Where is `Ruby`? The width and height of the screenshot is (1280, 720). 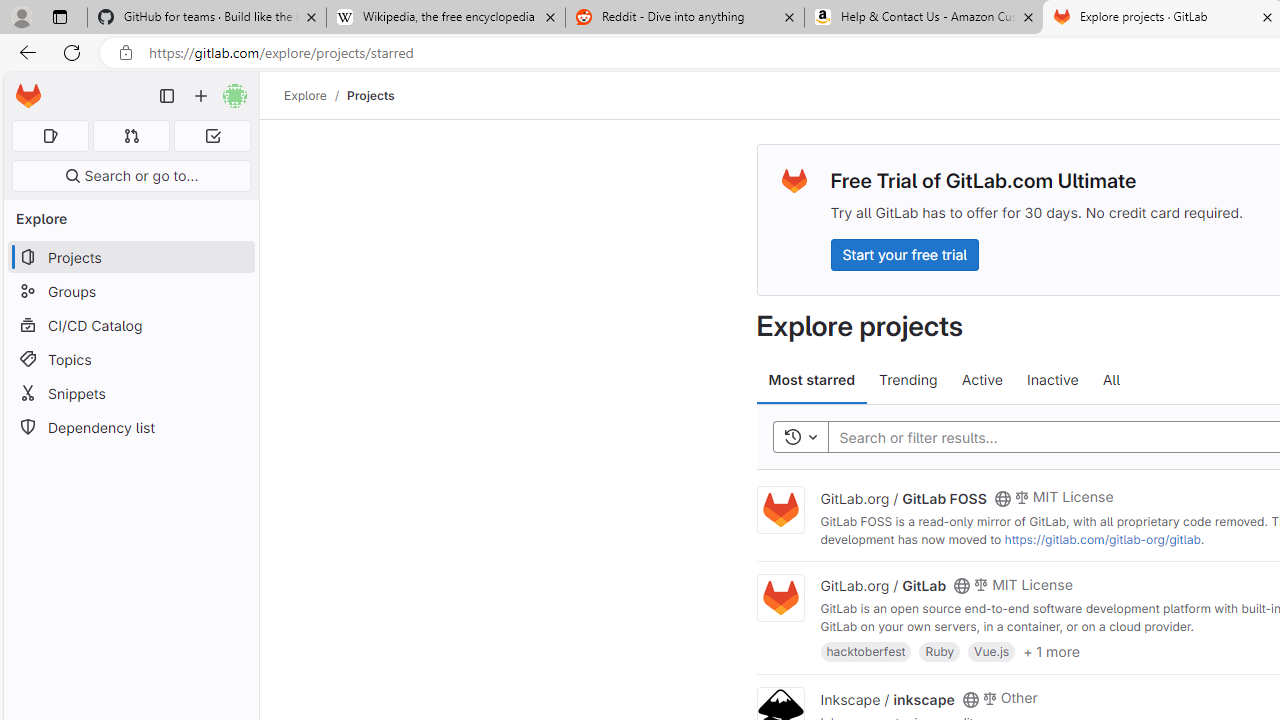 Ruby is located at coordinates (940, 650).